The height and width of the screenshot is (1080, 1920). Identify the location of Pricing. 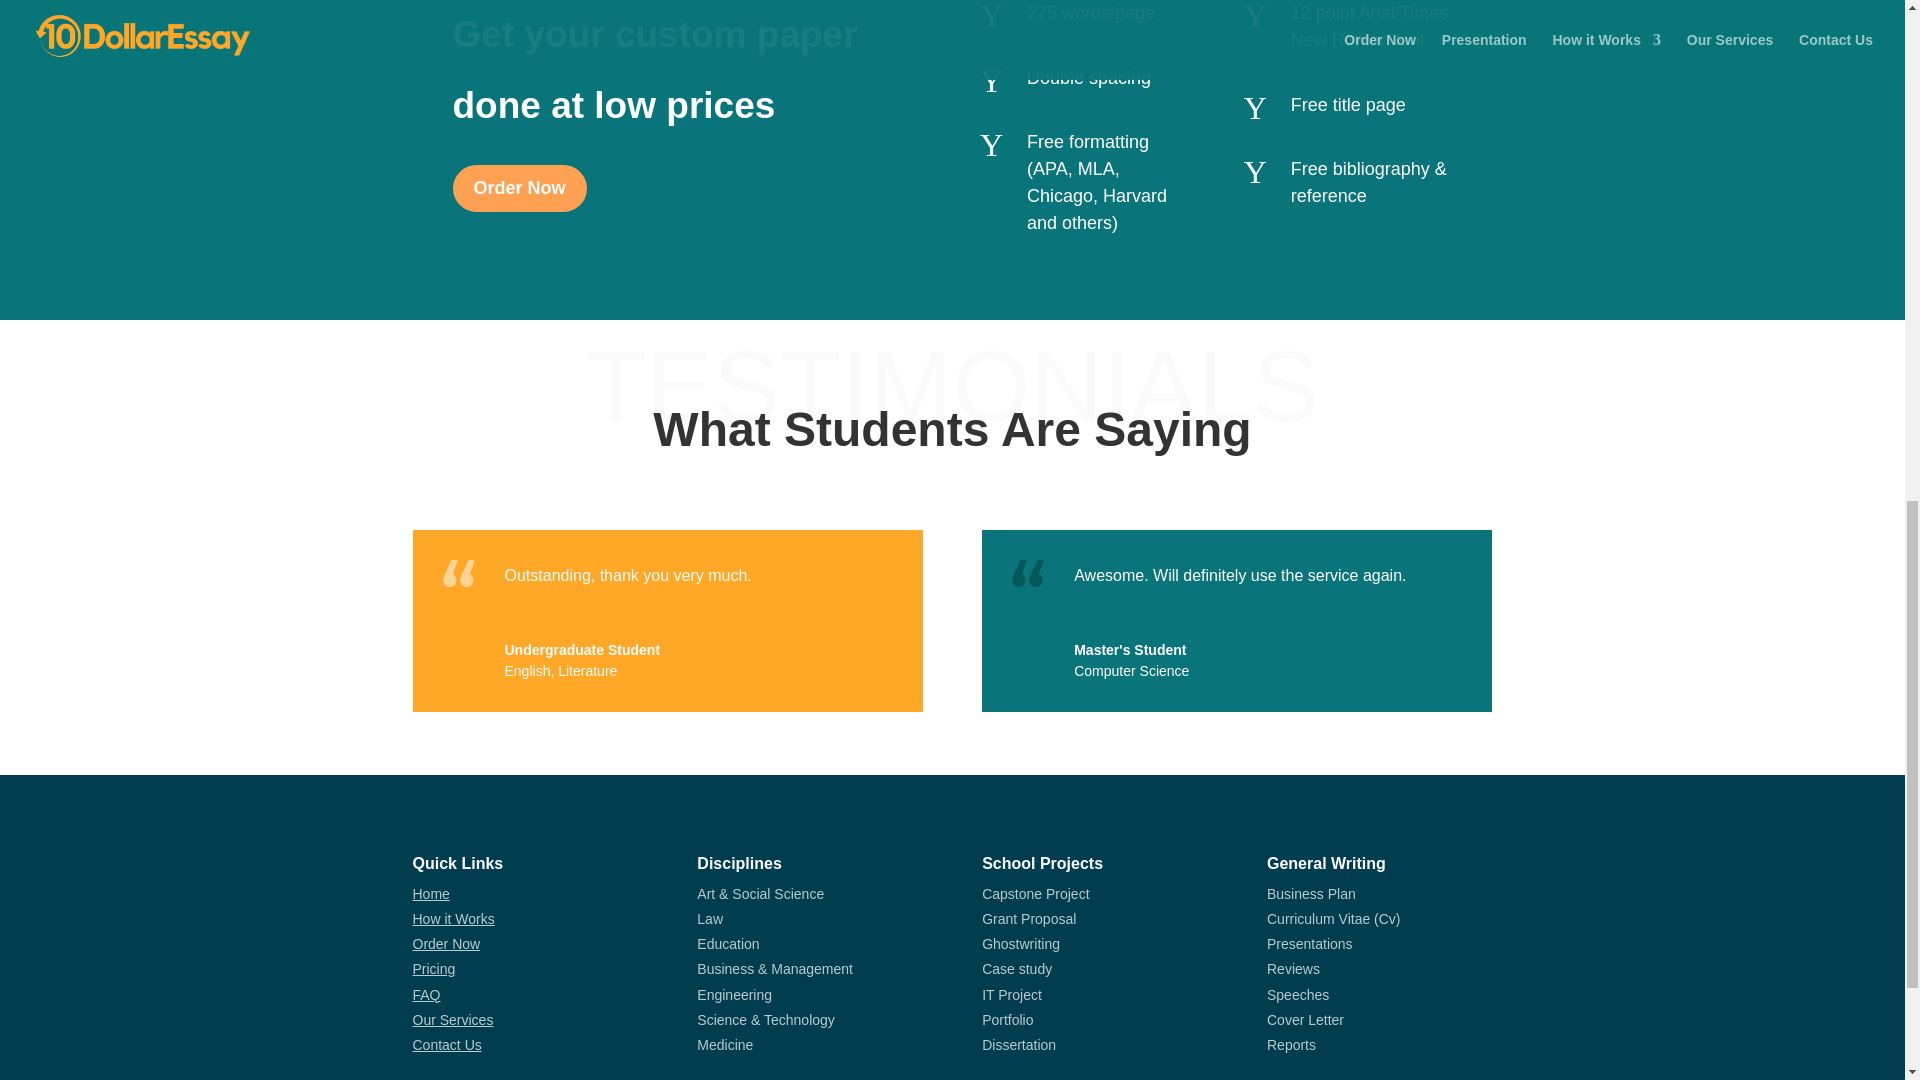
(434, 969).